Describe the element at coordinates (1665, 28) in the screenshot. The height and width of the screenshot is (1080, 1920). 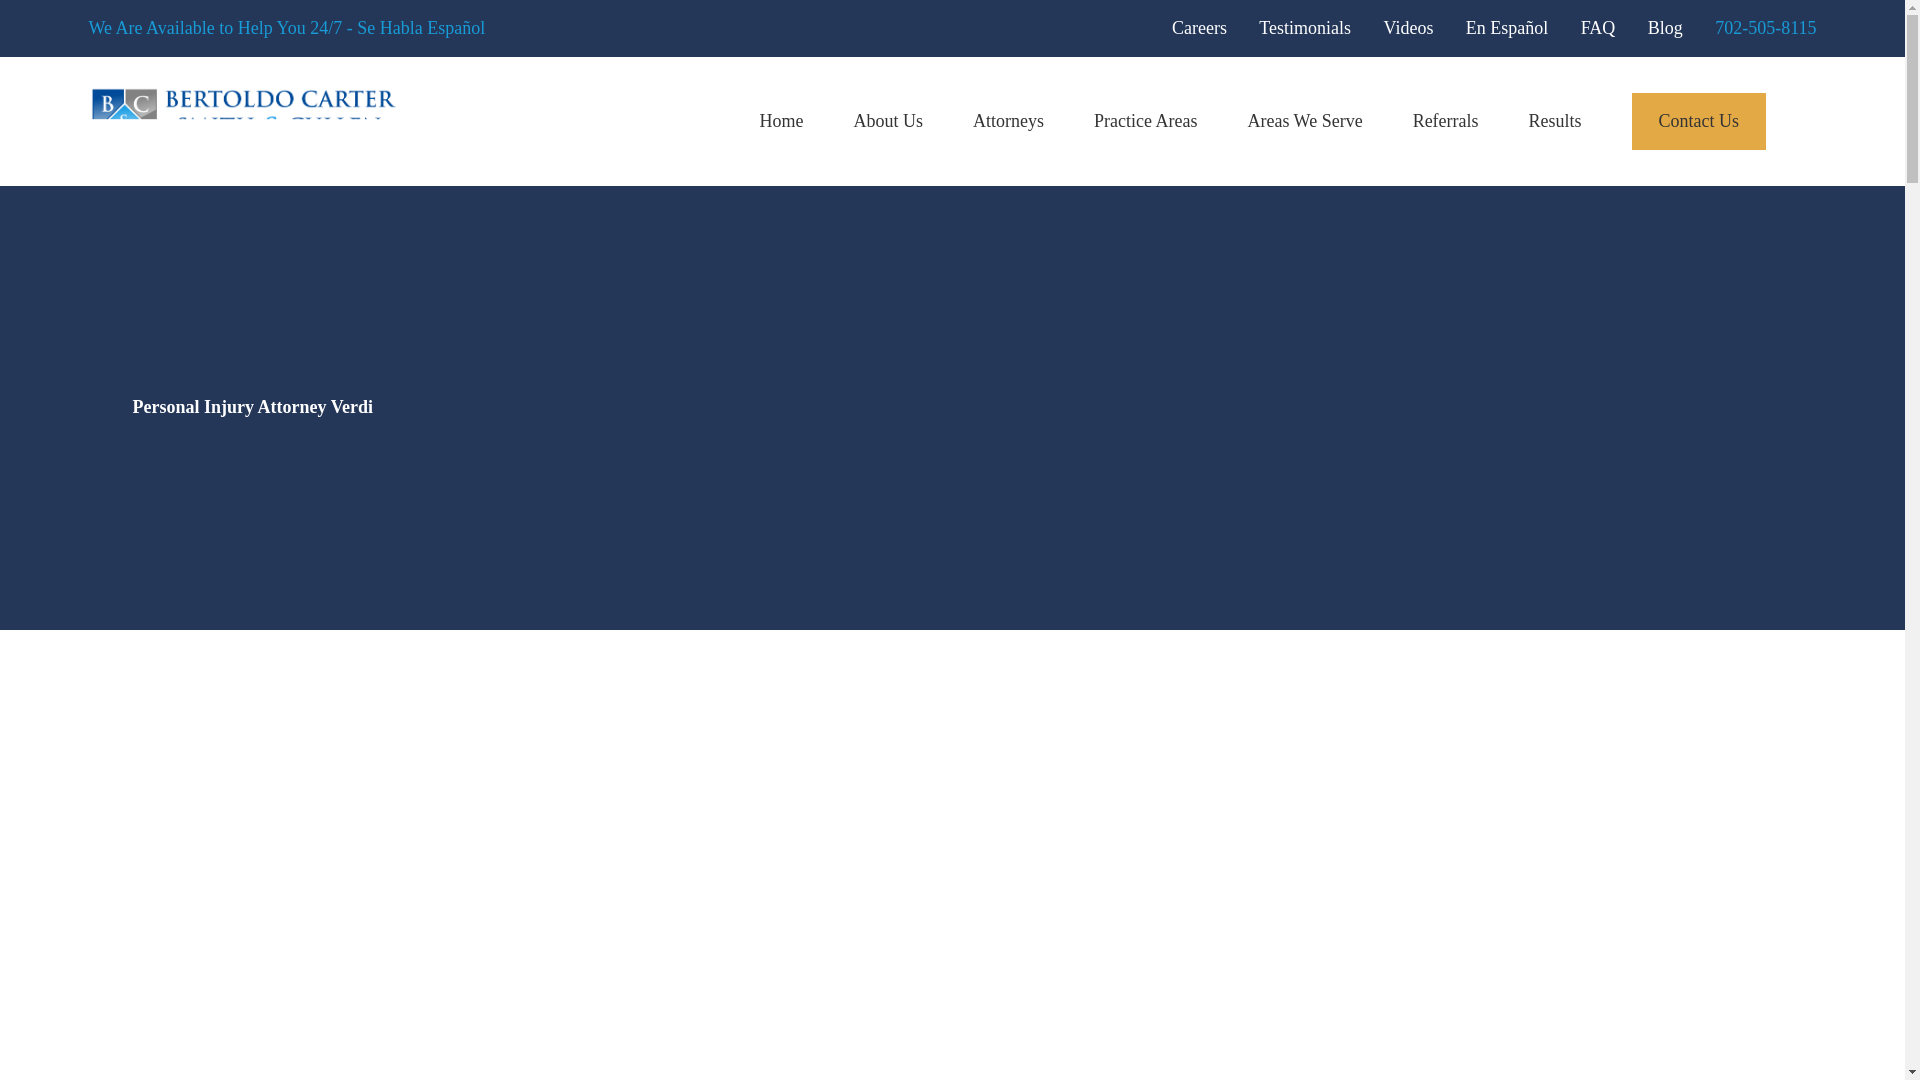
I see `Blog` at that location.